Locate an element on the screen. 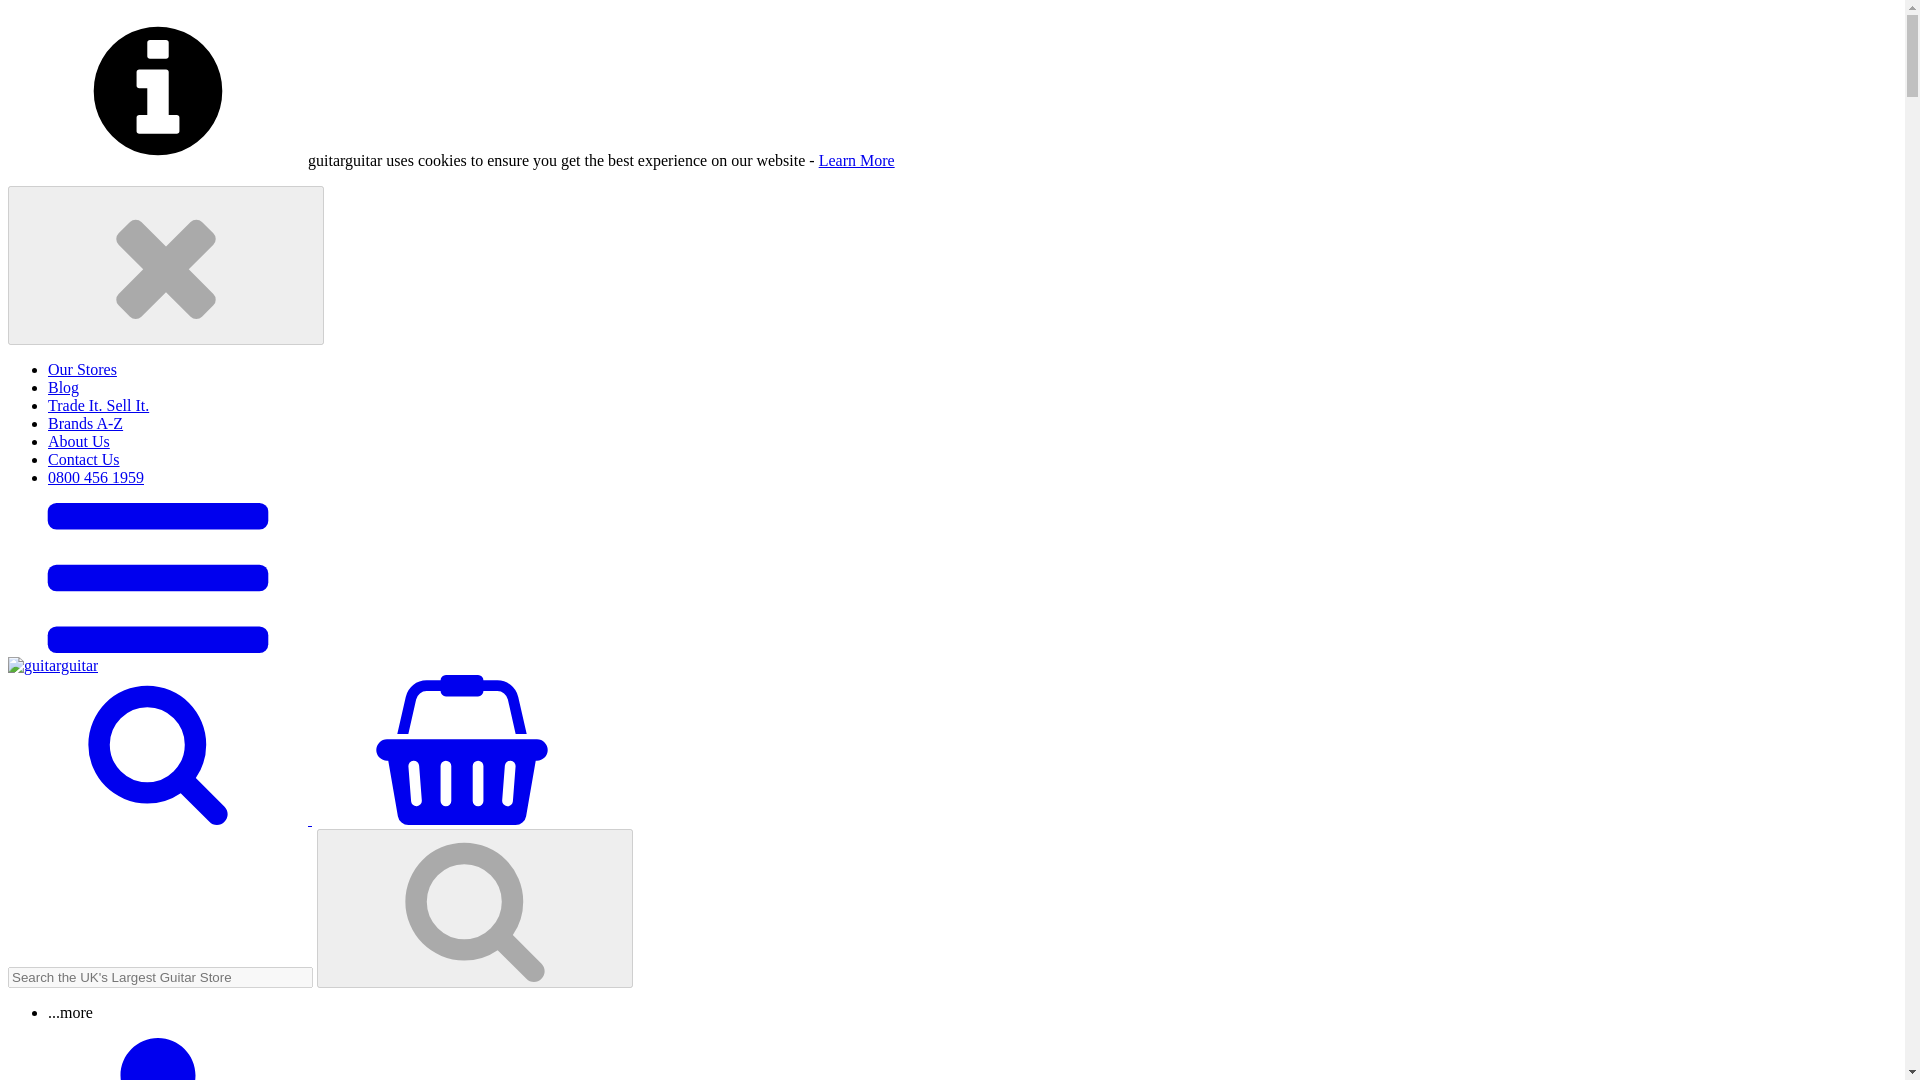 The width and height of the screenshot is (1920, 1080). Brands A-Z is located at coordinates (85, 423).